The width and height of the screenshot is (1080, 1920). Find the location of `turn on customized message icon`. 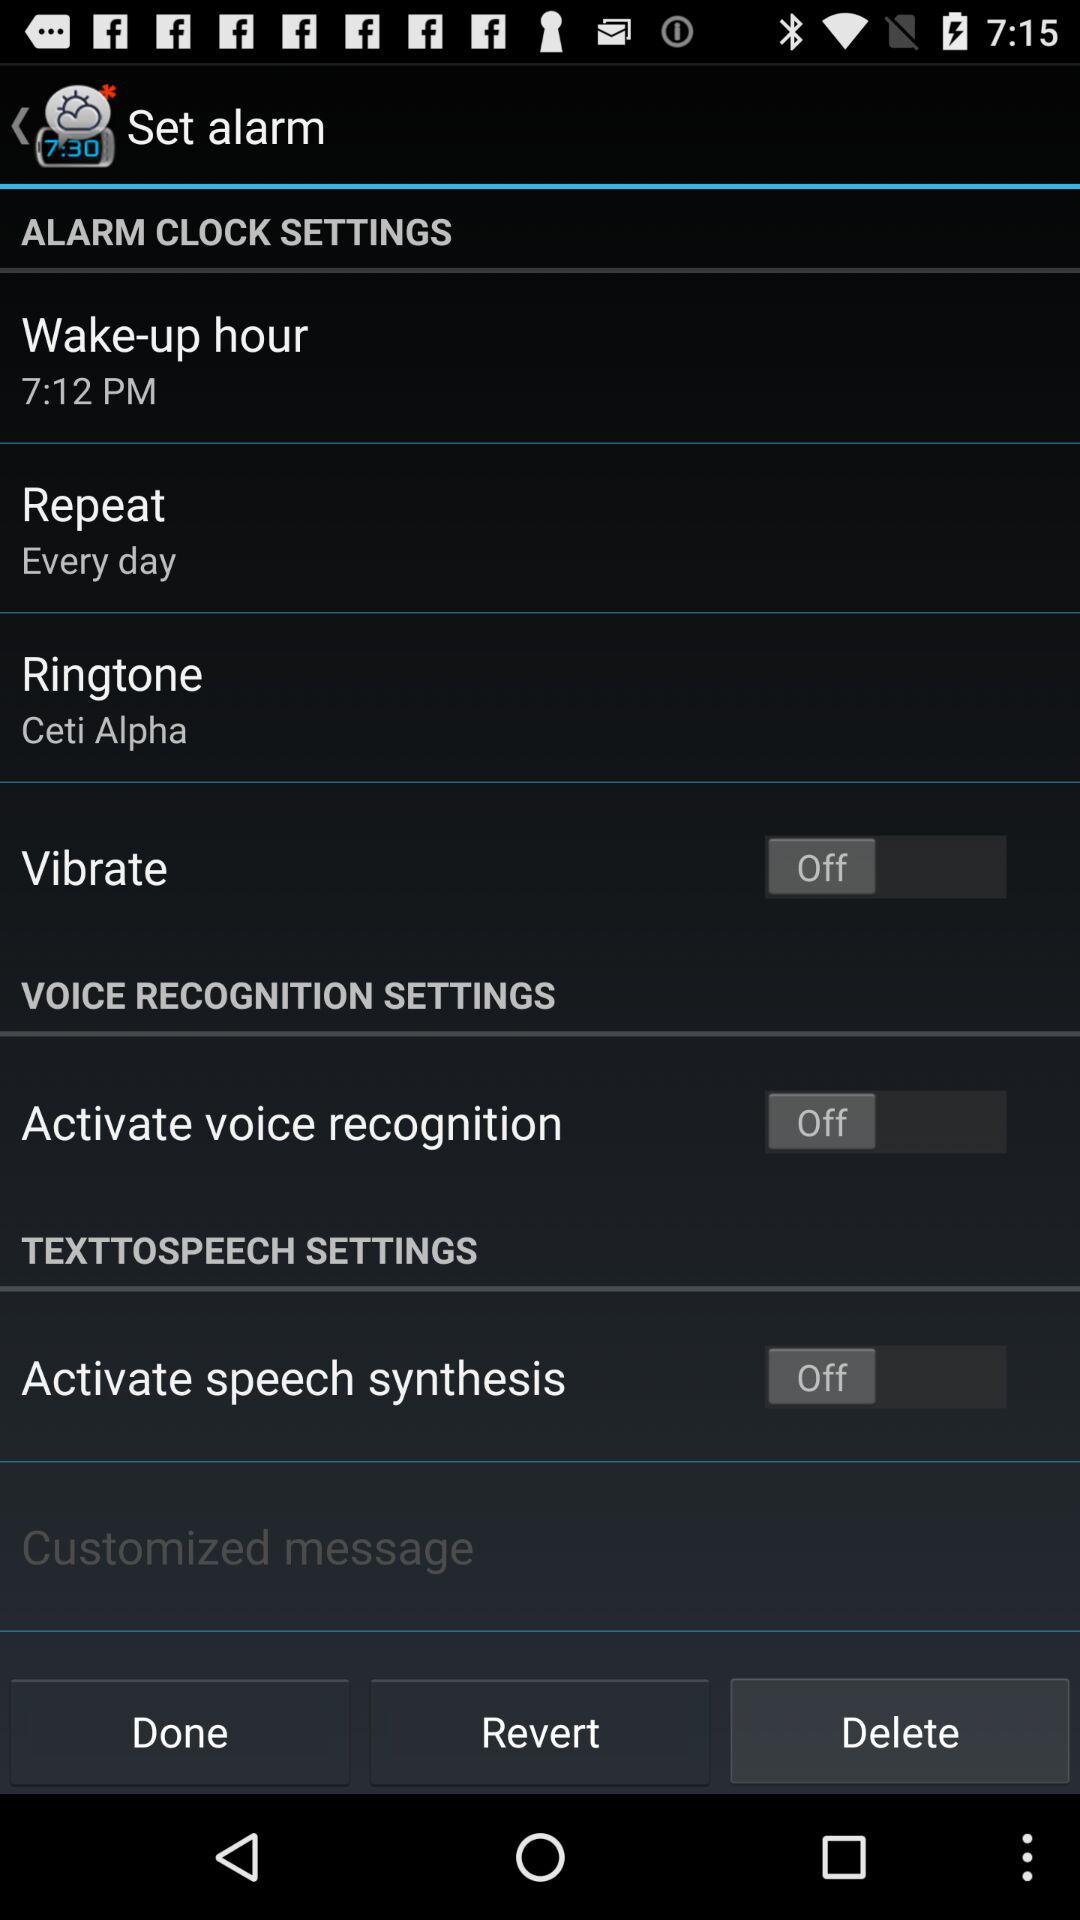

turn on customized message icon is located at coordinates (247, 1546).